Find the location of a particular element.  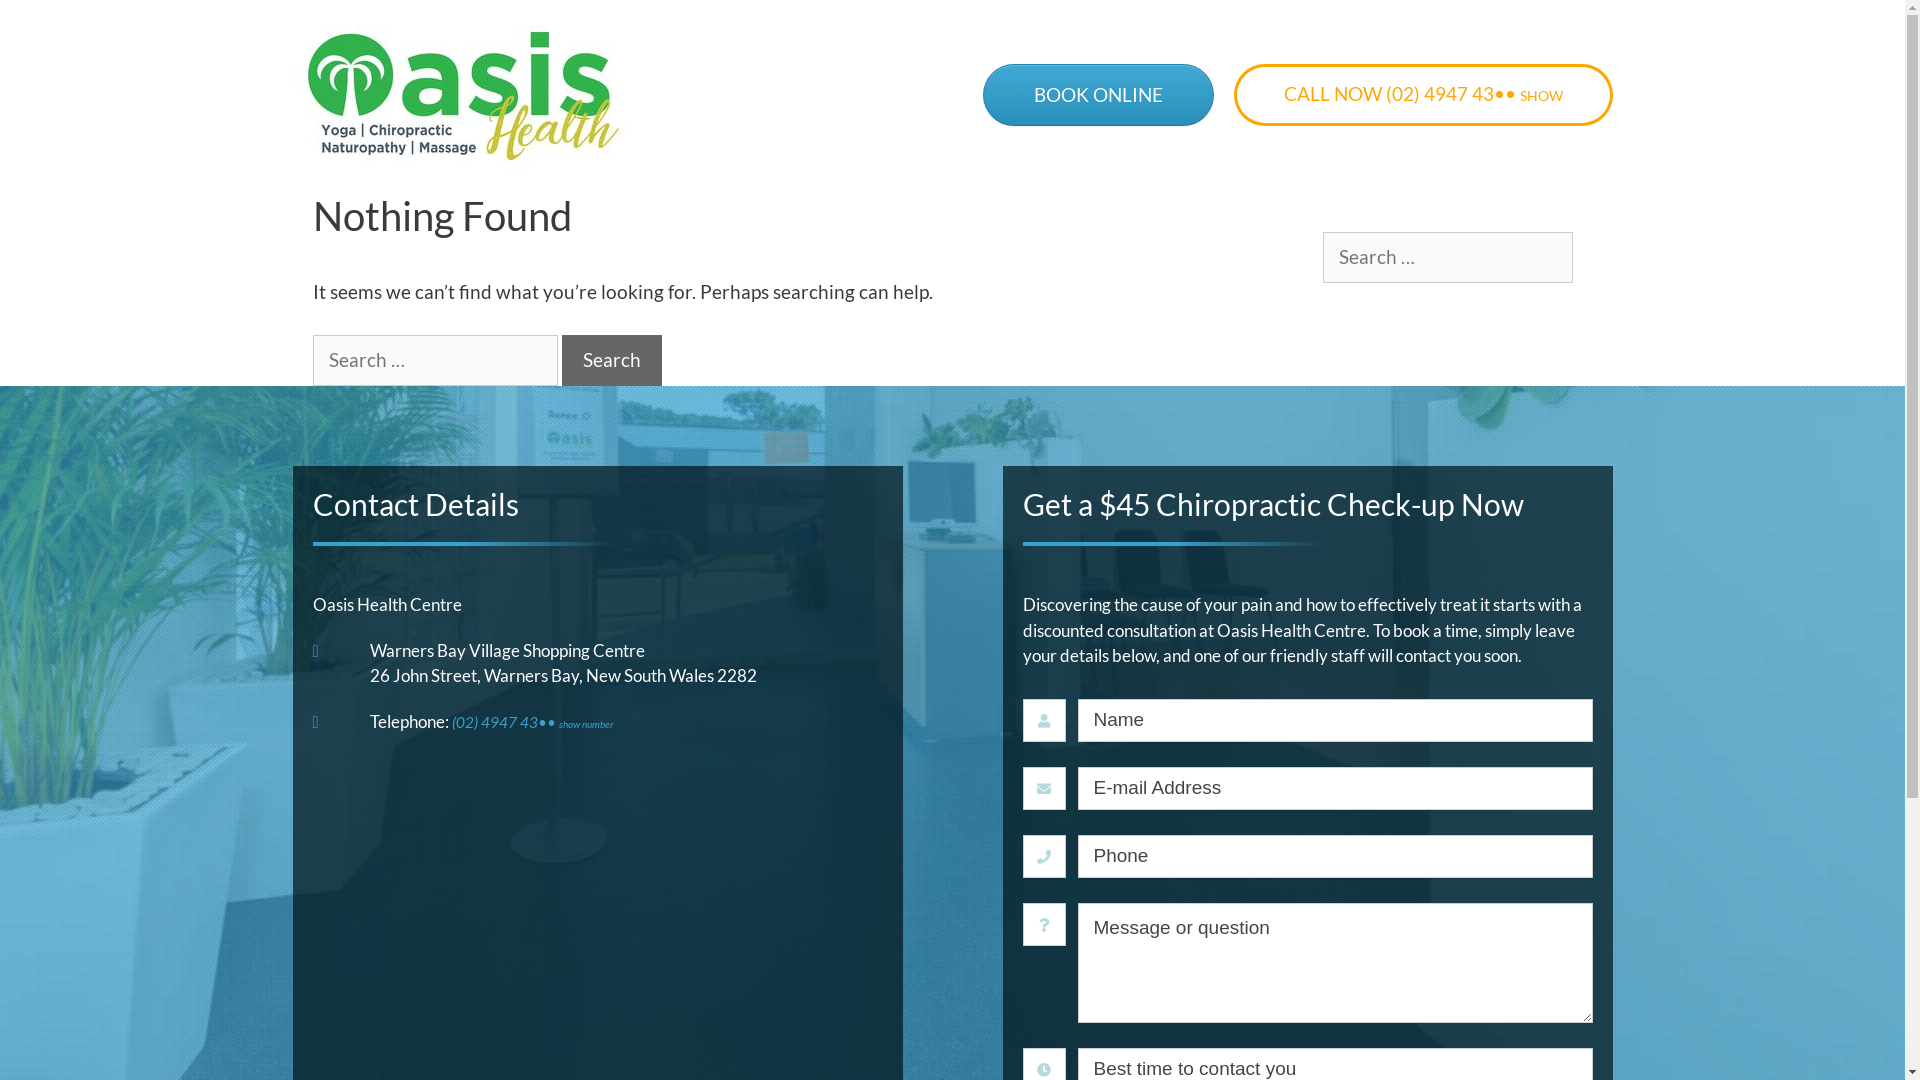

Search is located at coordinates (612, 360).